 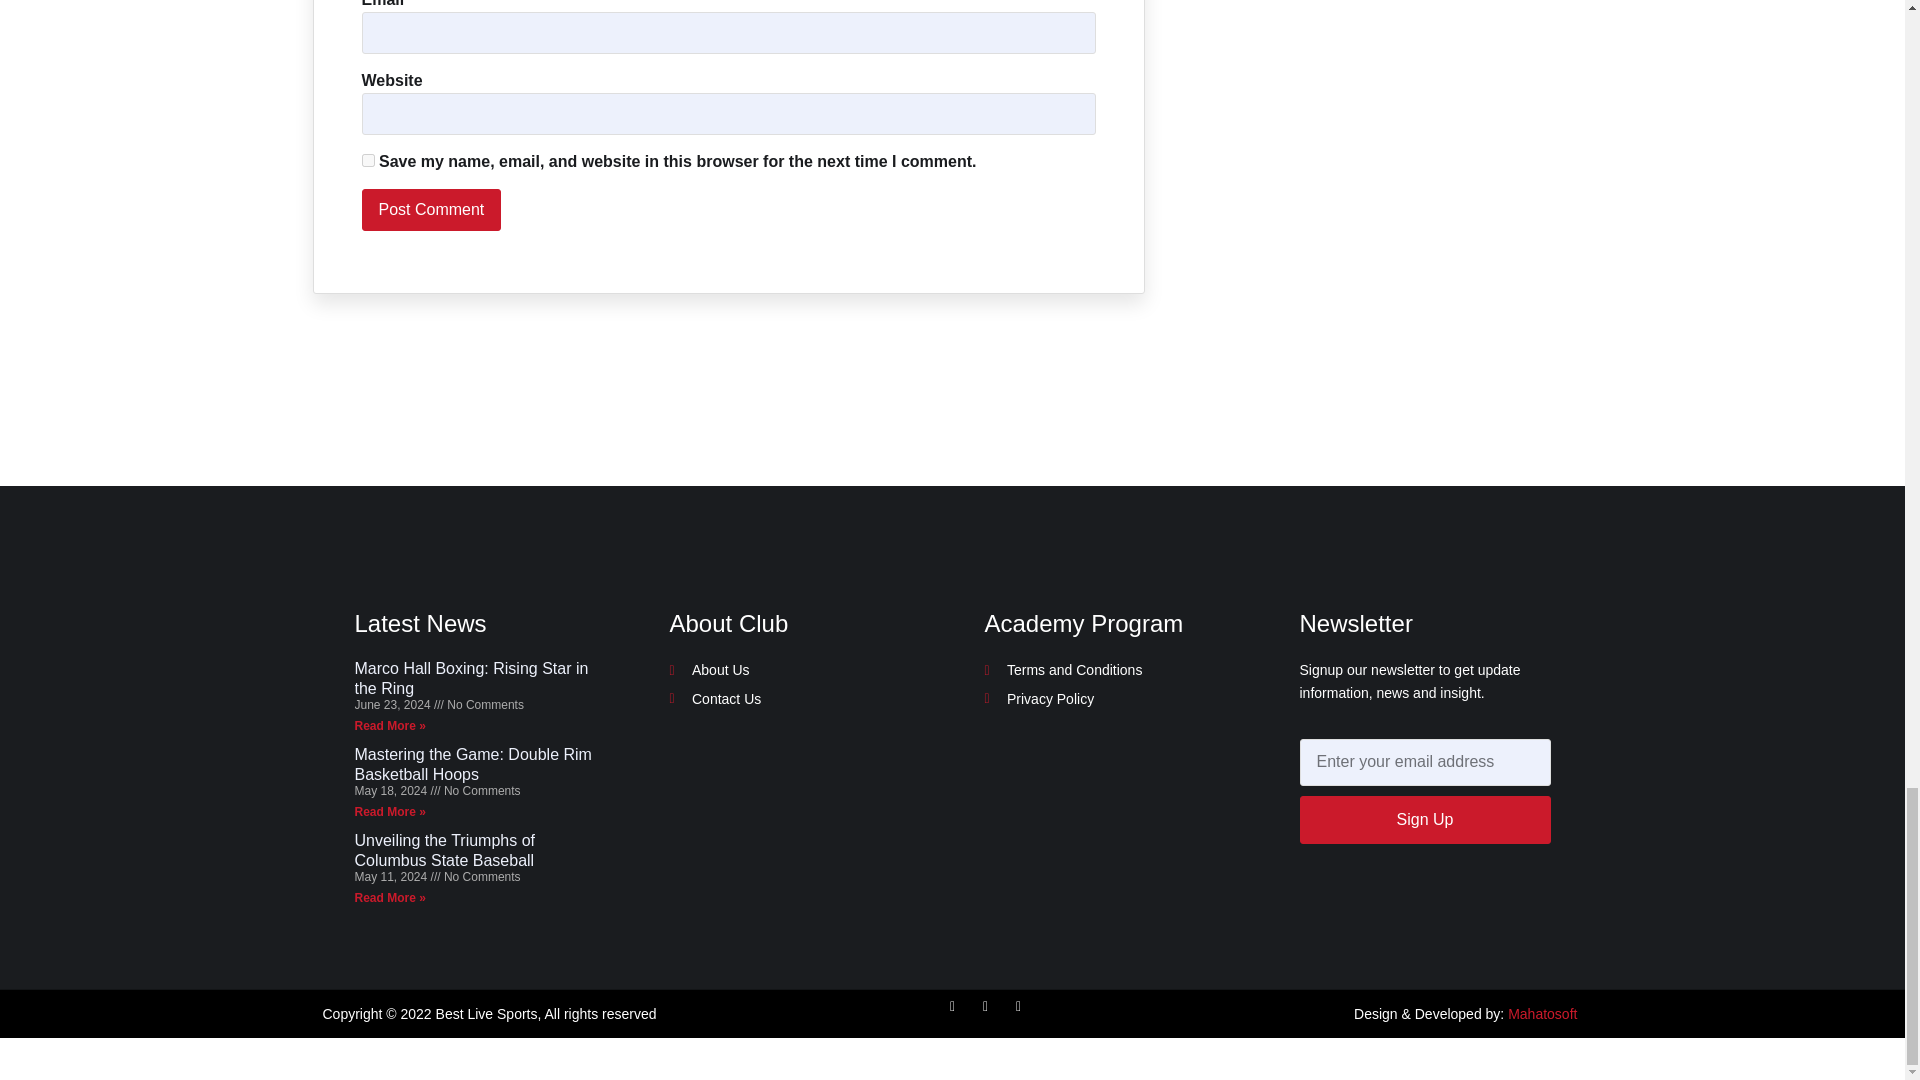 I want to click on Marco Hall Boxing: Rising Star in the Ring, so click(x=470, y=677).